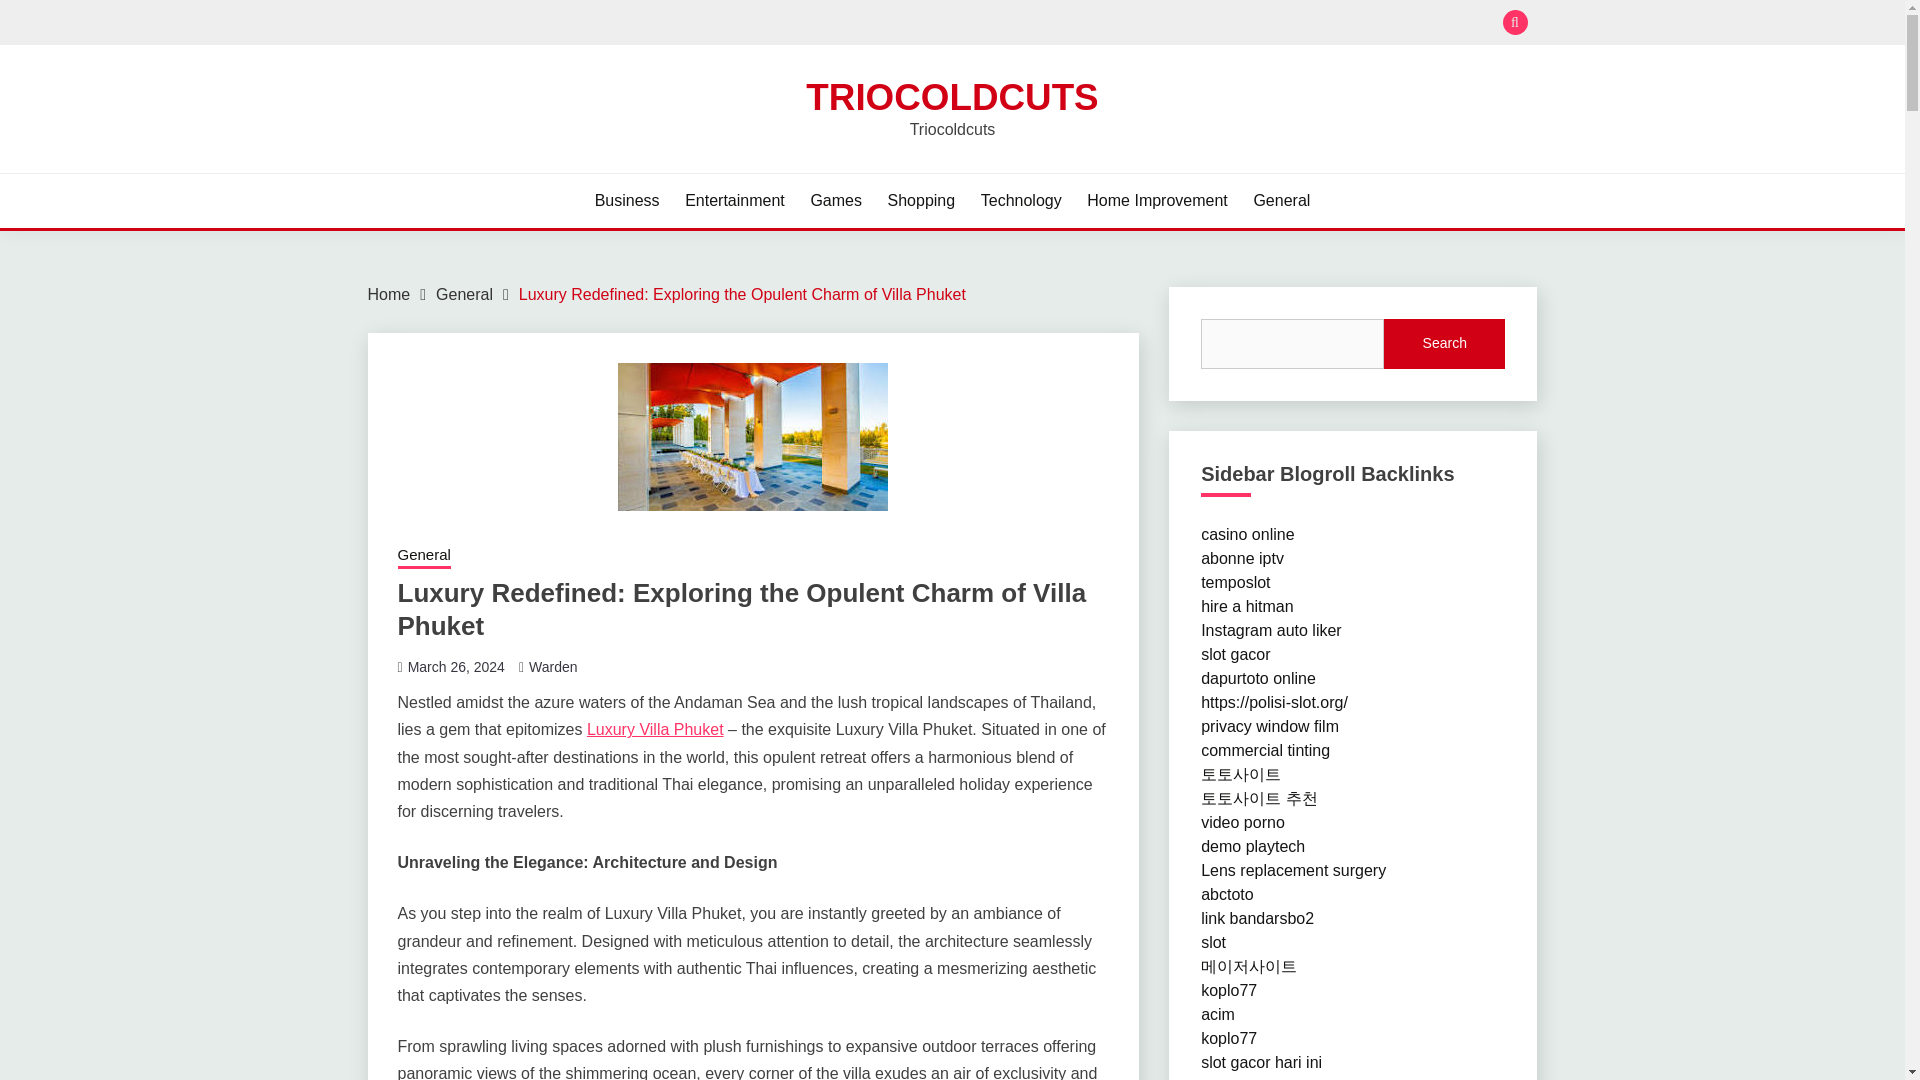 This screenshot has width=1920, height=1080. Describe the element at coordinates (1242, 558) in the screenshot. I see `abonne iptv` at that location.